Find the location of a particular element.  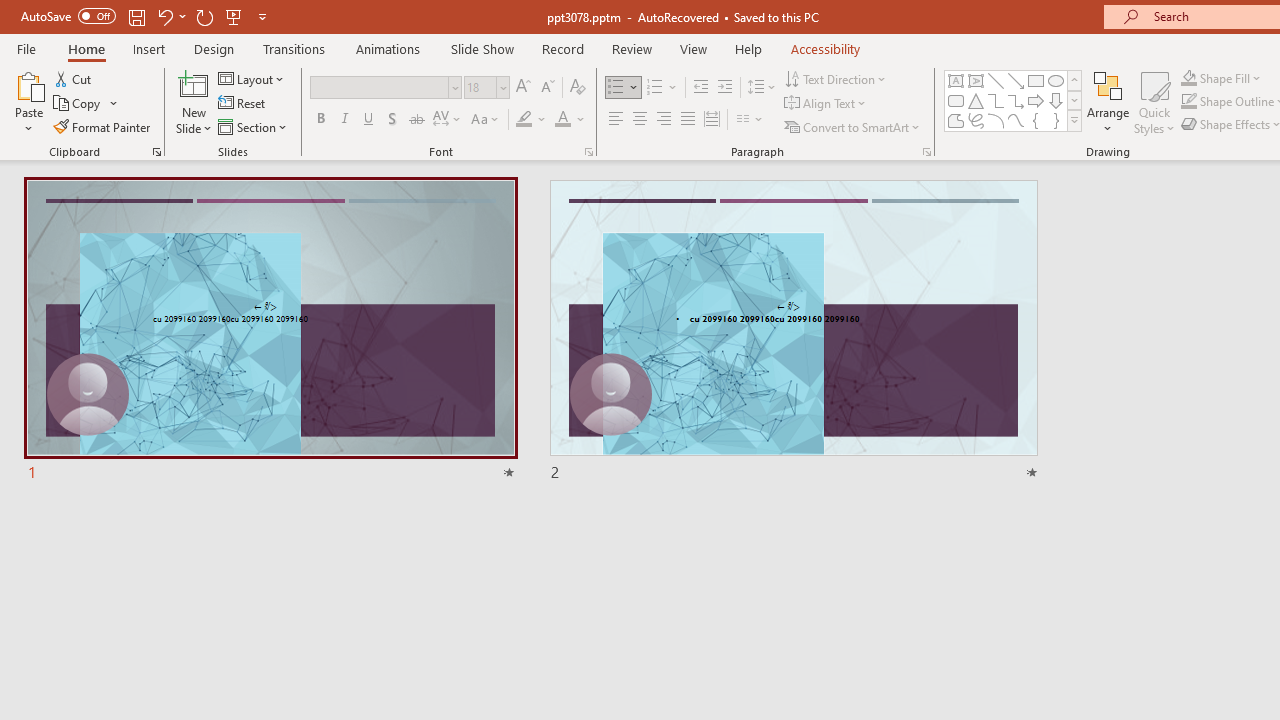

Home is located at coordinates (86, 48).